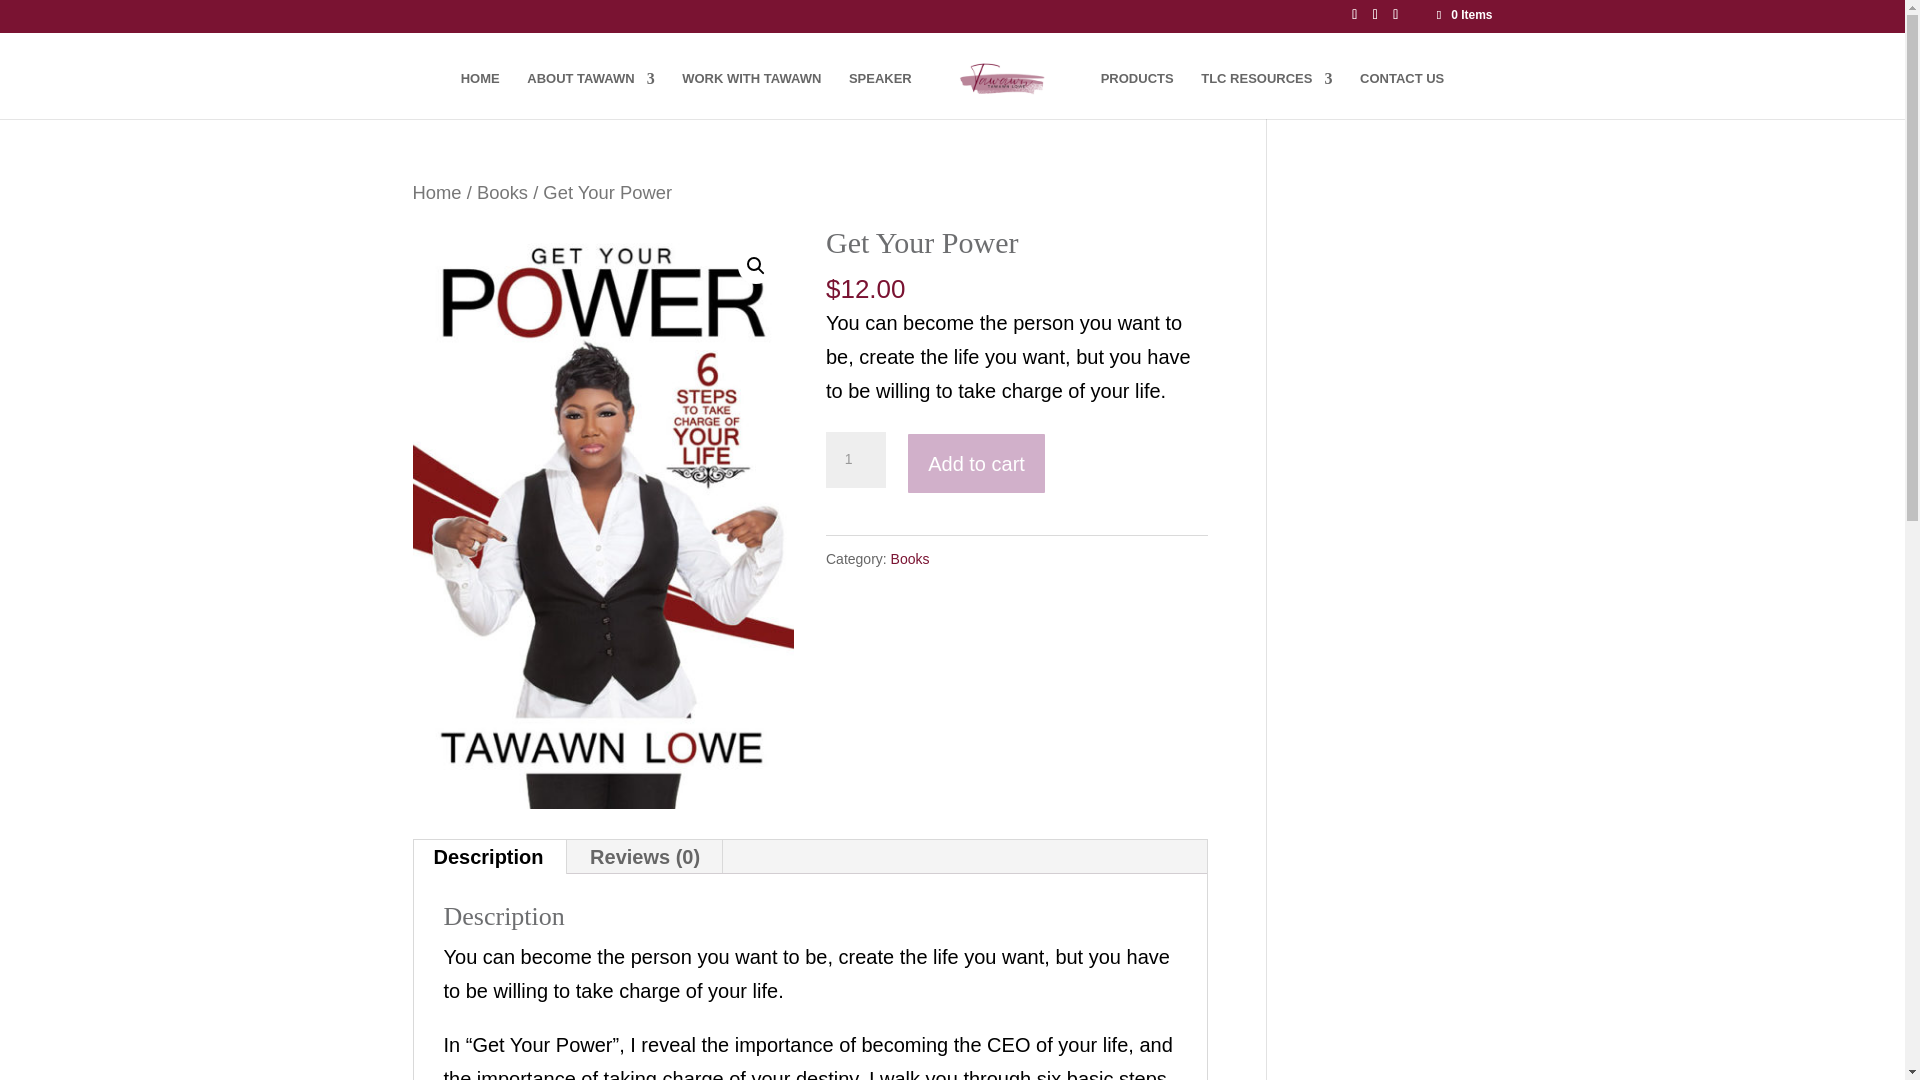  I want to click on Qty, so click(855, 460).